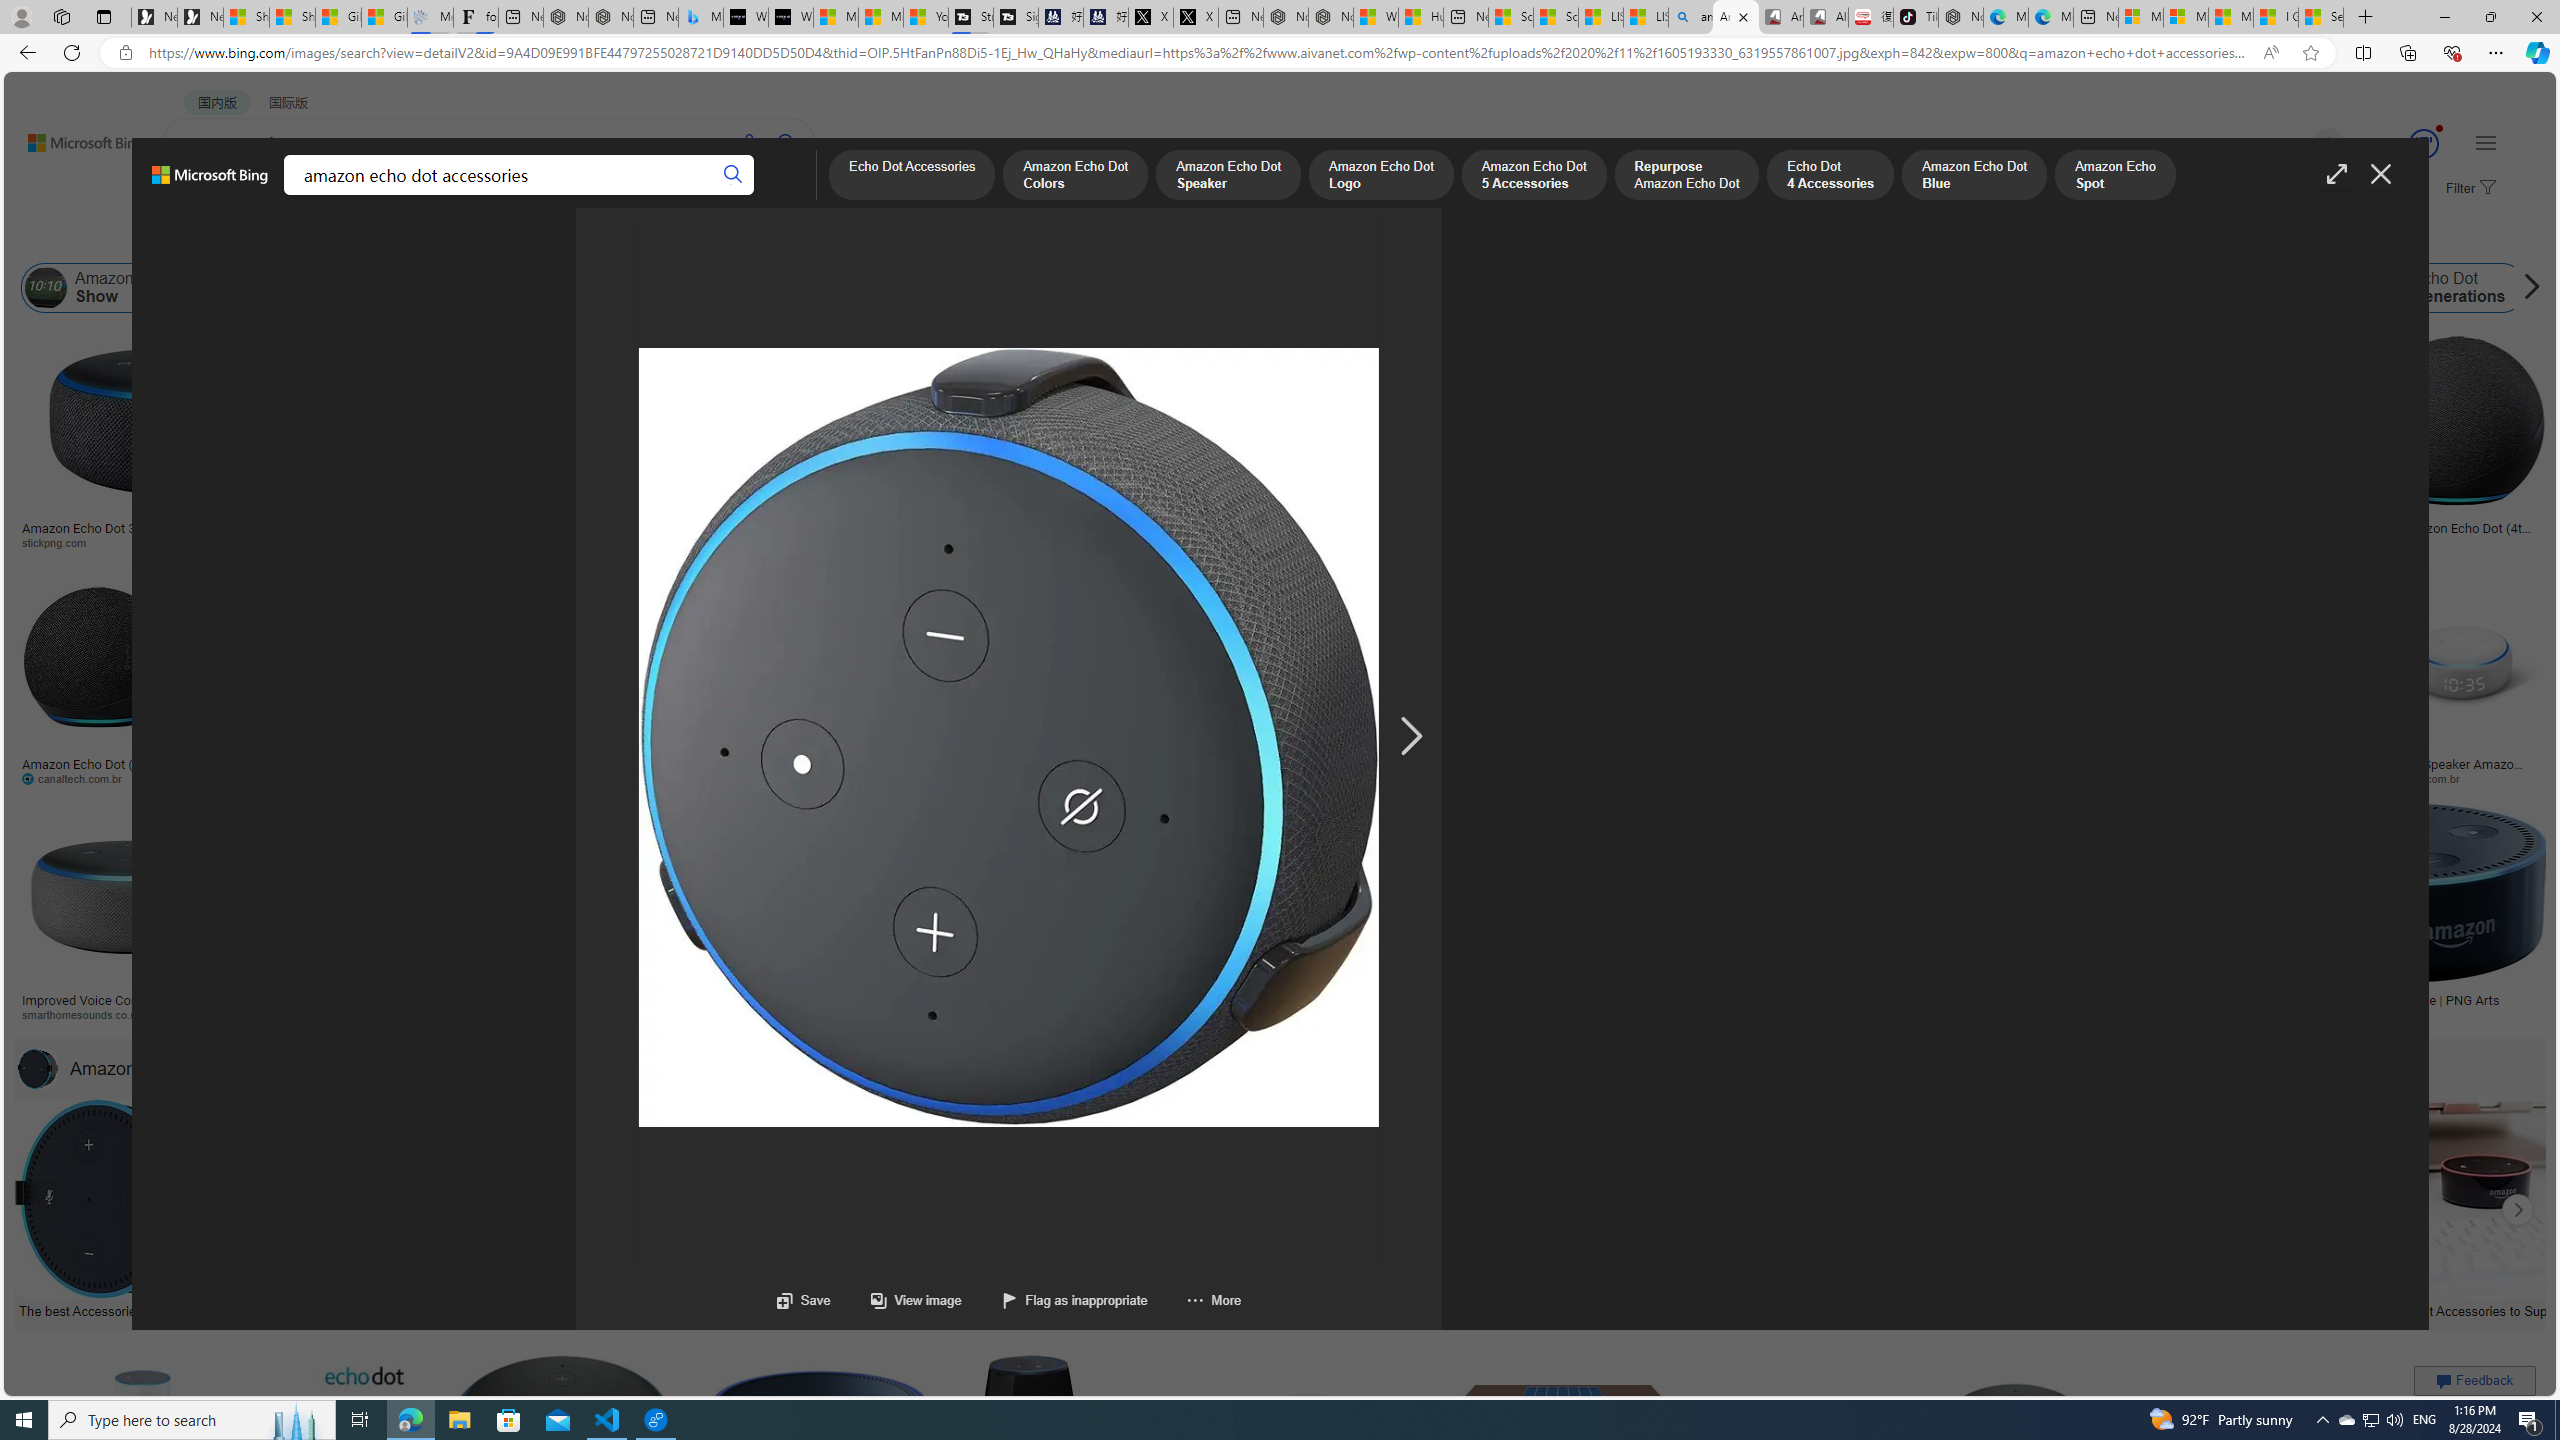 This screenshot has height=1440, width=2560. What do you see at coordinates (2404, 917) in the screenshot?
I see `Alexa Dot Transparent Image | PNG Artspngarts.comSave` at bounding box center [2404, 917].